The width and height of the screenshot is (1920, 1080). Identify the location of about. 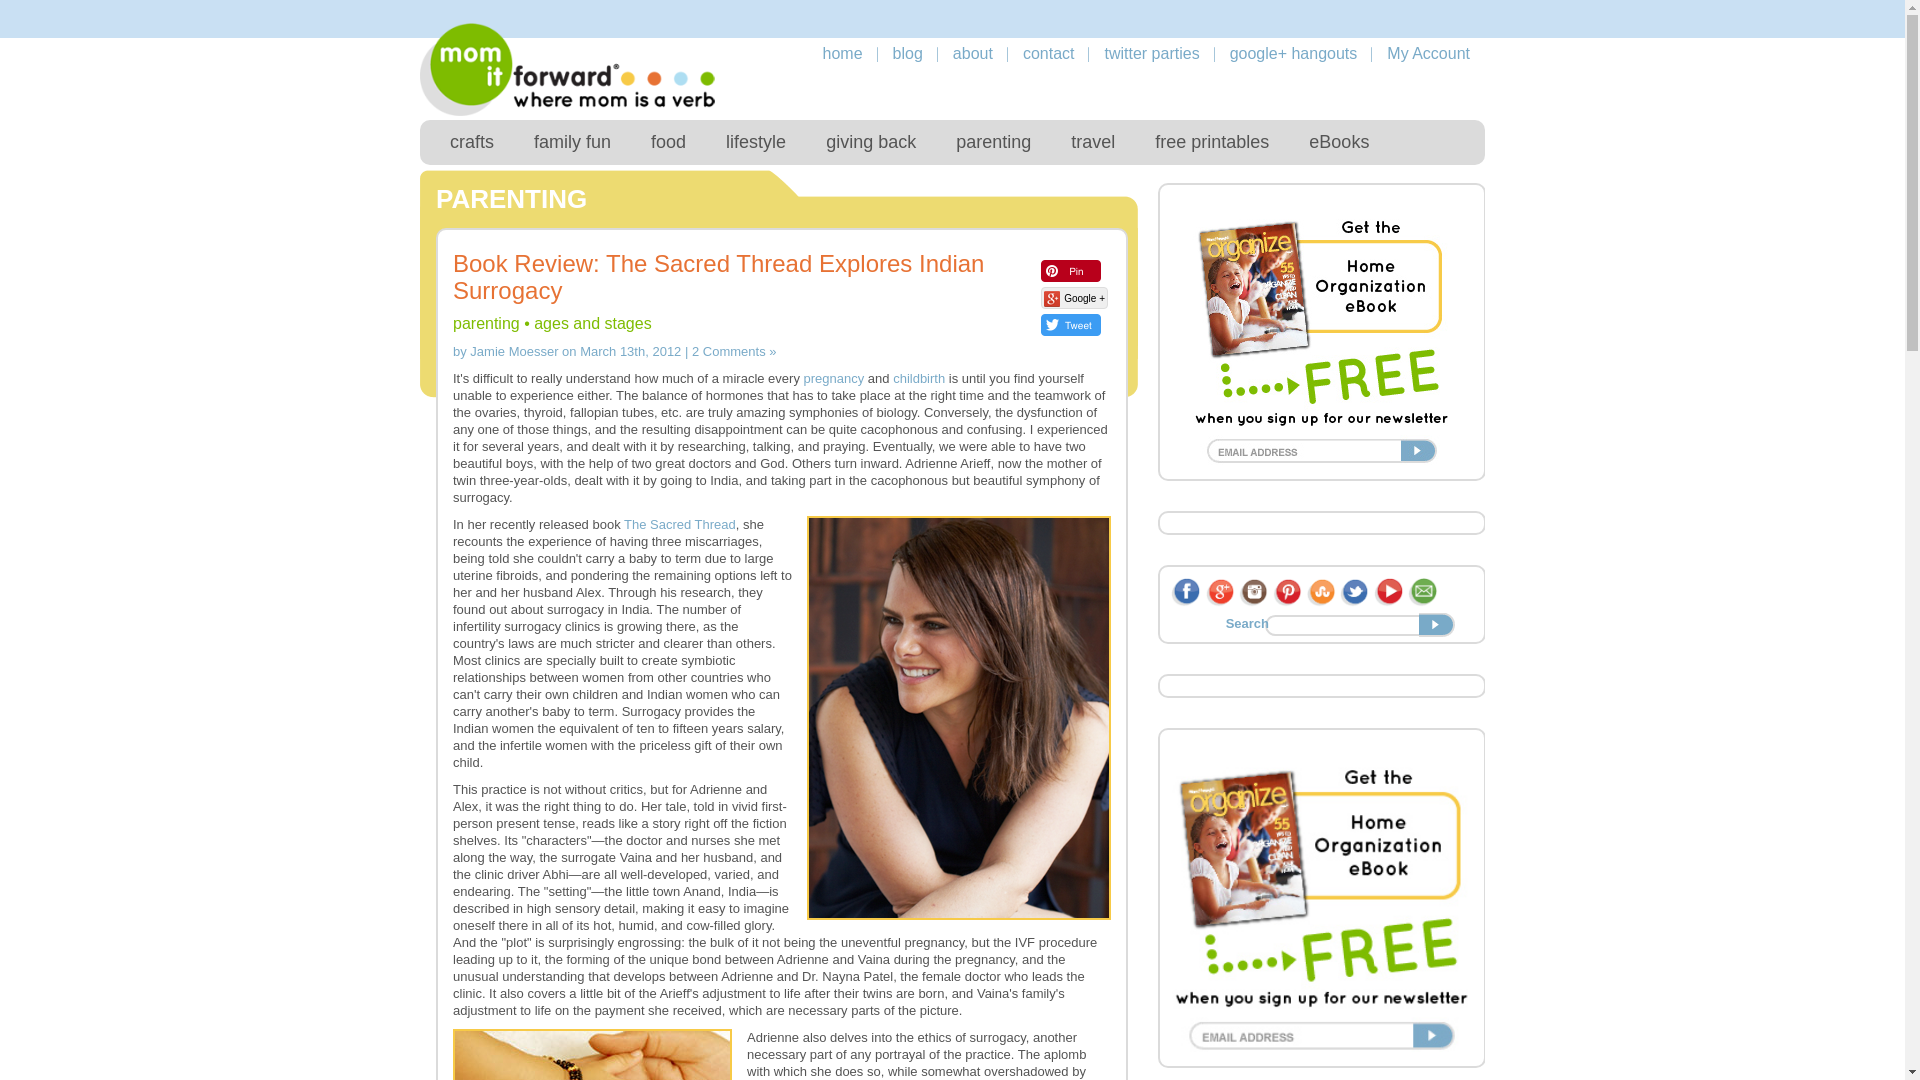
(972, 53).